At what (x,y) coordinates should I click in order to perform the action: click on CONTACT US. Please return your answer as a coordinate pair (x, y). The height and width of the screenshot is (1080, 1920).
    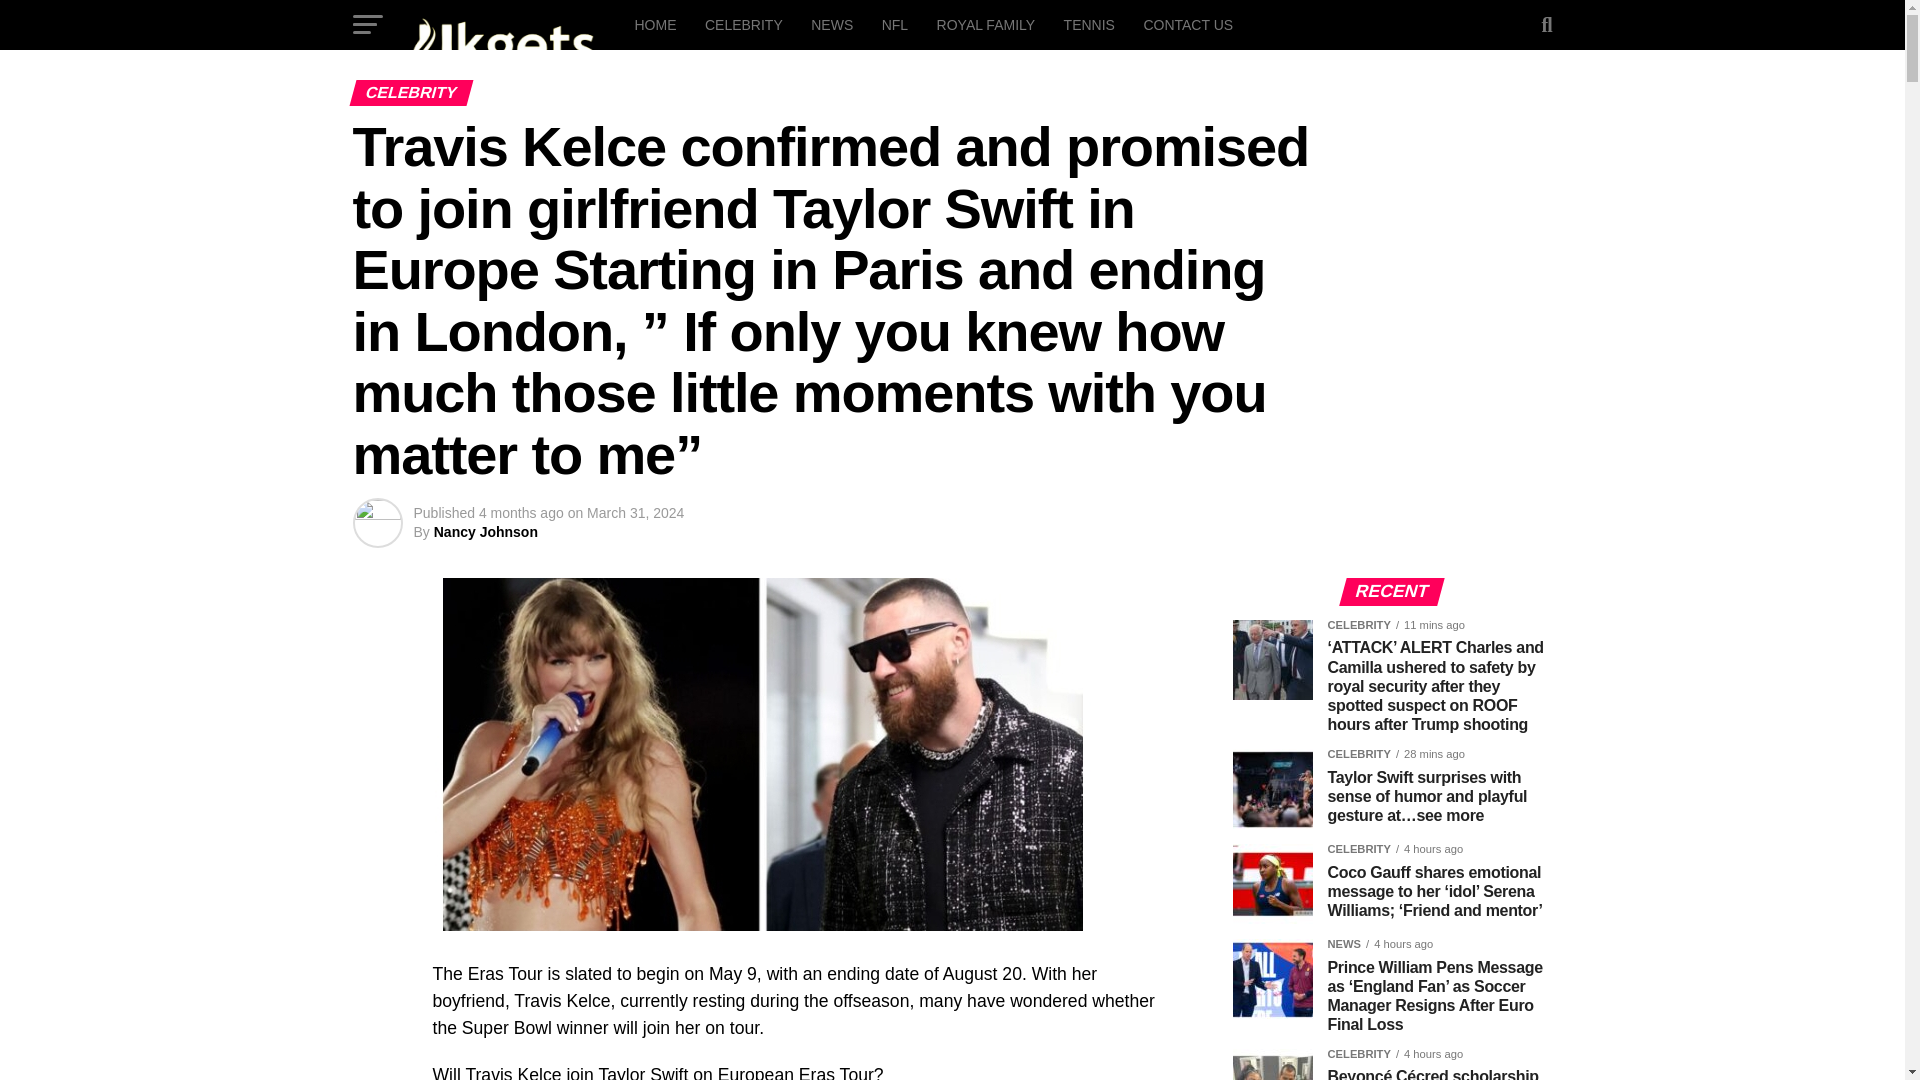
    Looking at the image, I should click on (1187, 24).